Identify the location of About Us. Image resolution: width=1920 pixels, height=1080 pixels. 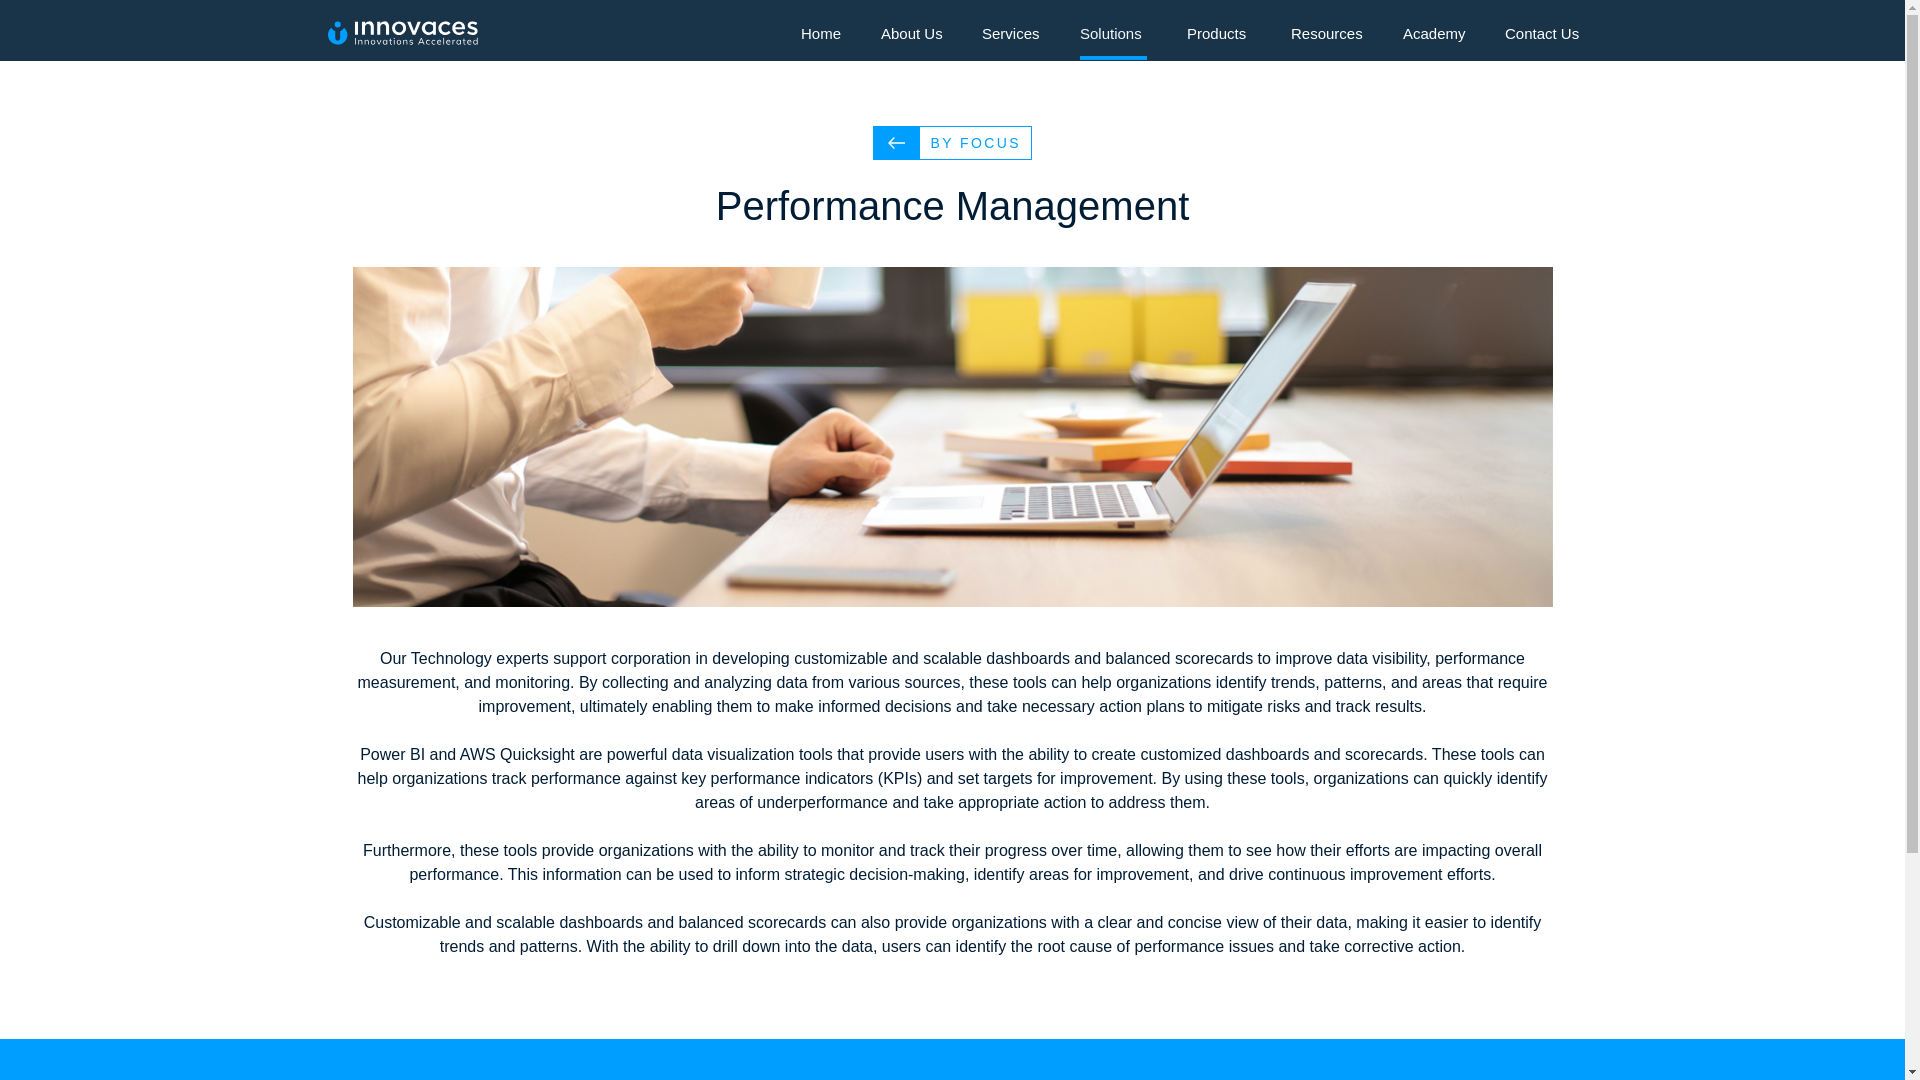
(912, 38).